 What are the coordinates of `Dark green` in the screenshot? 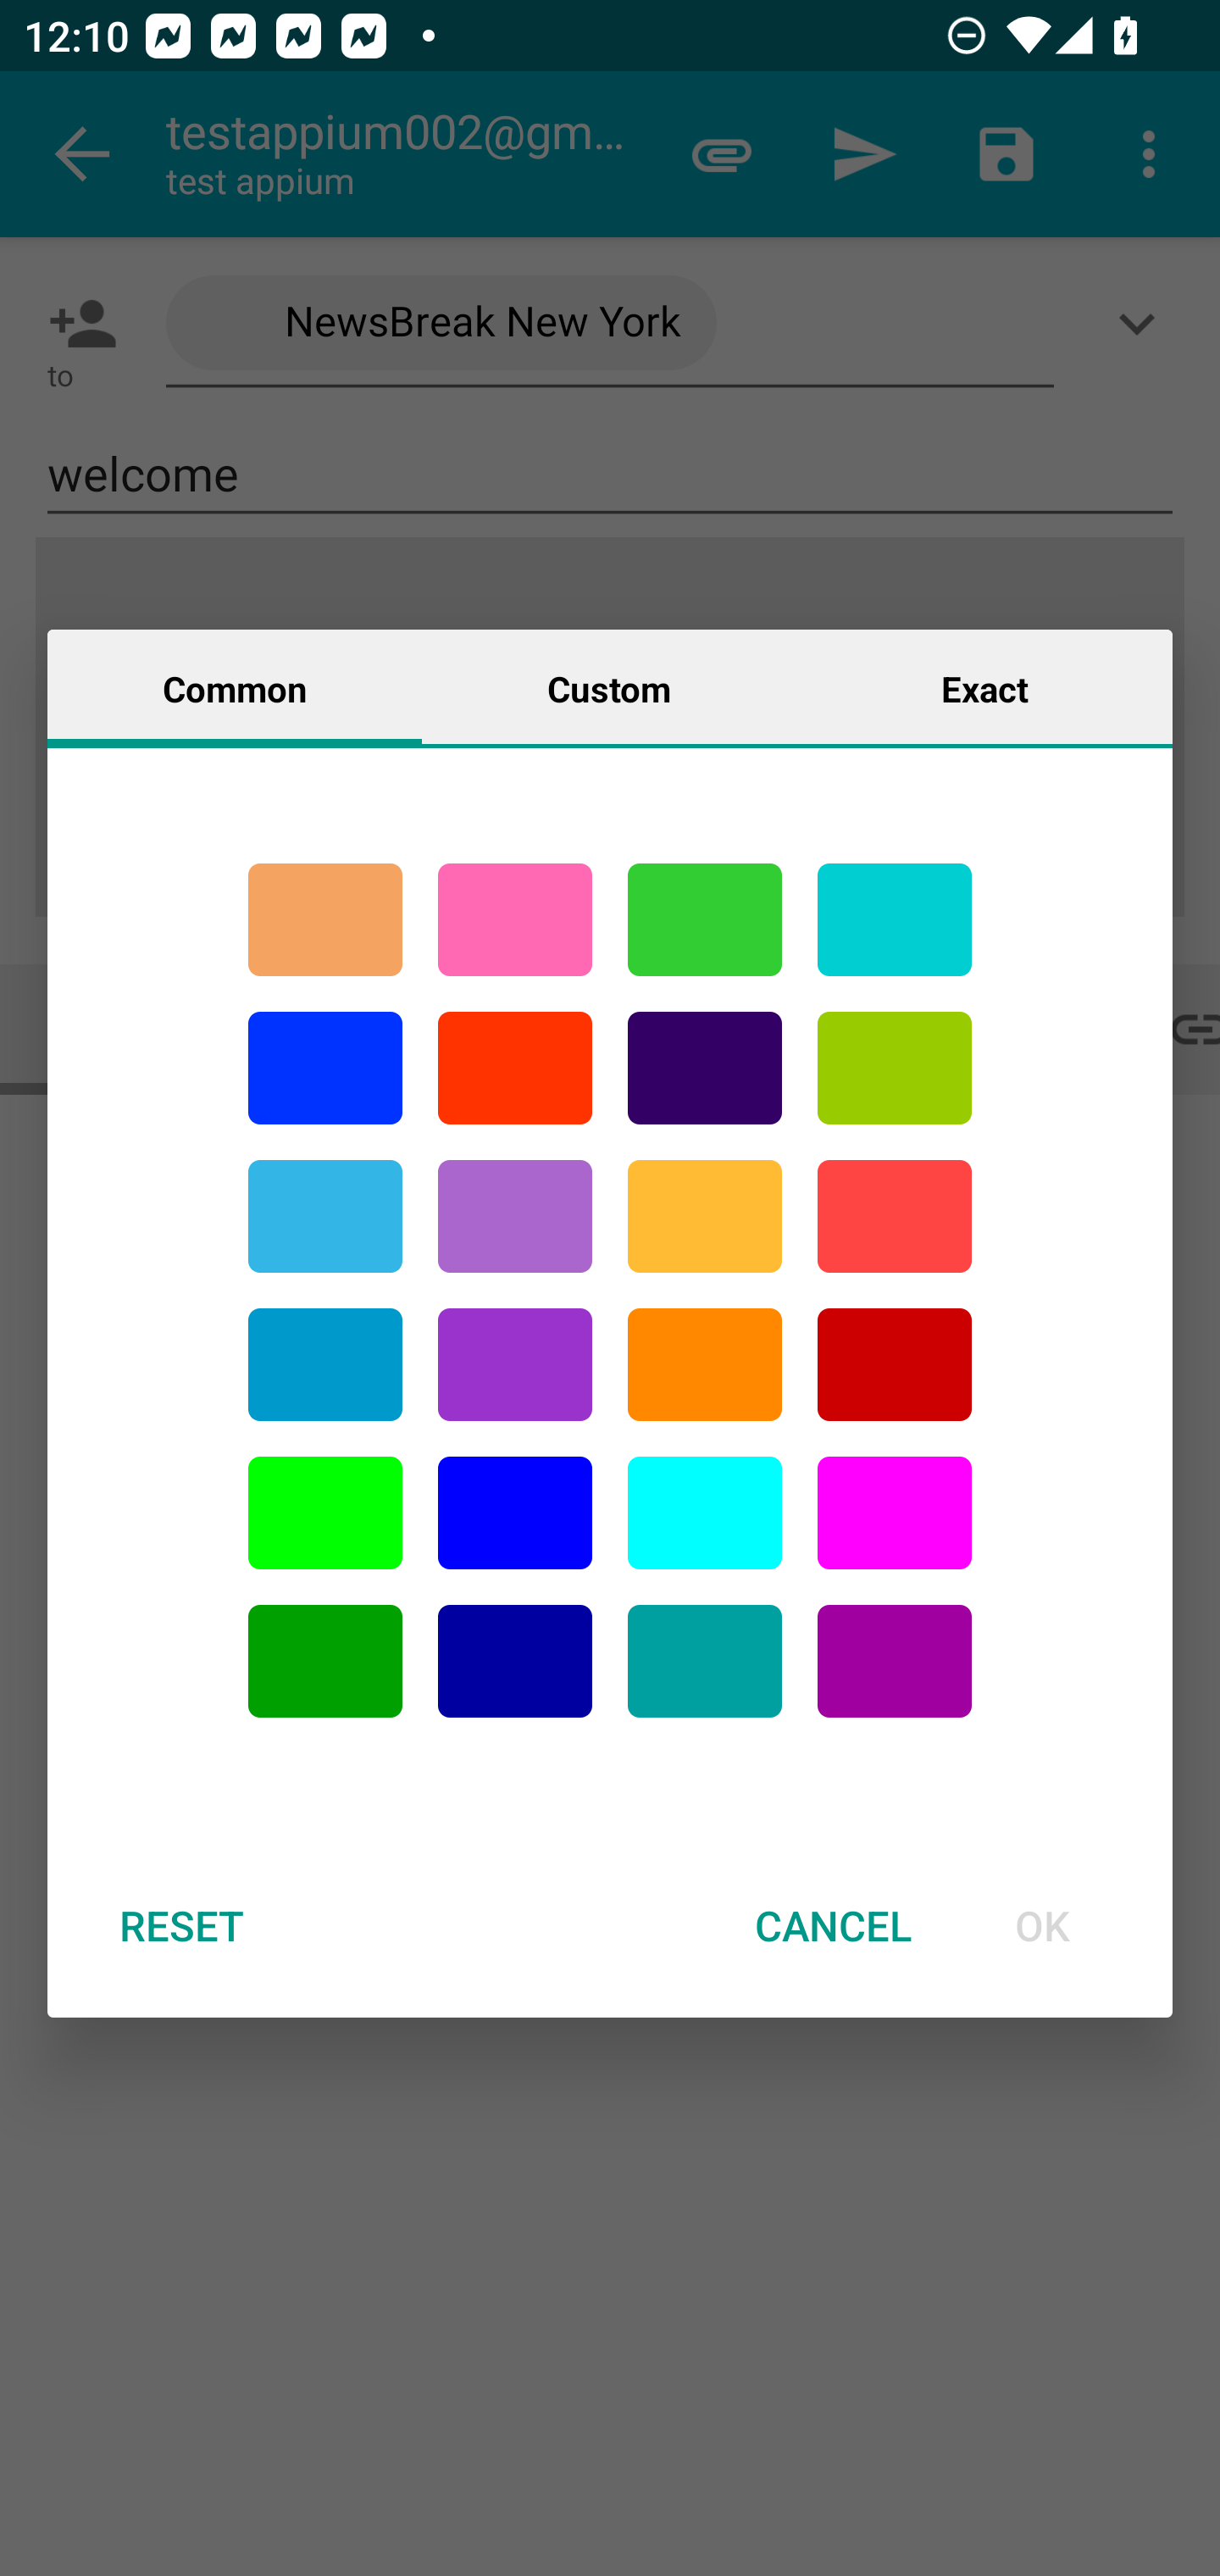 It's located at (325, 1661).